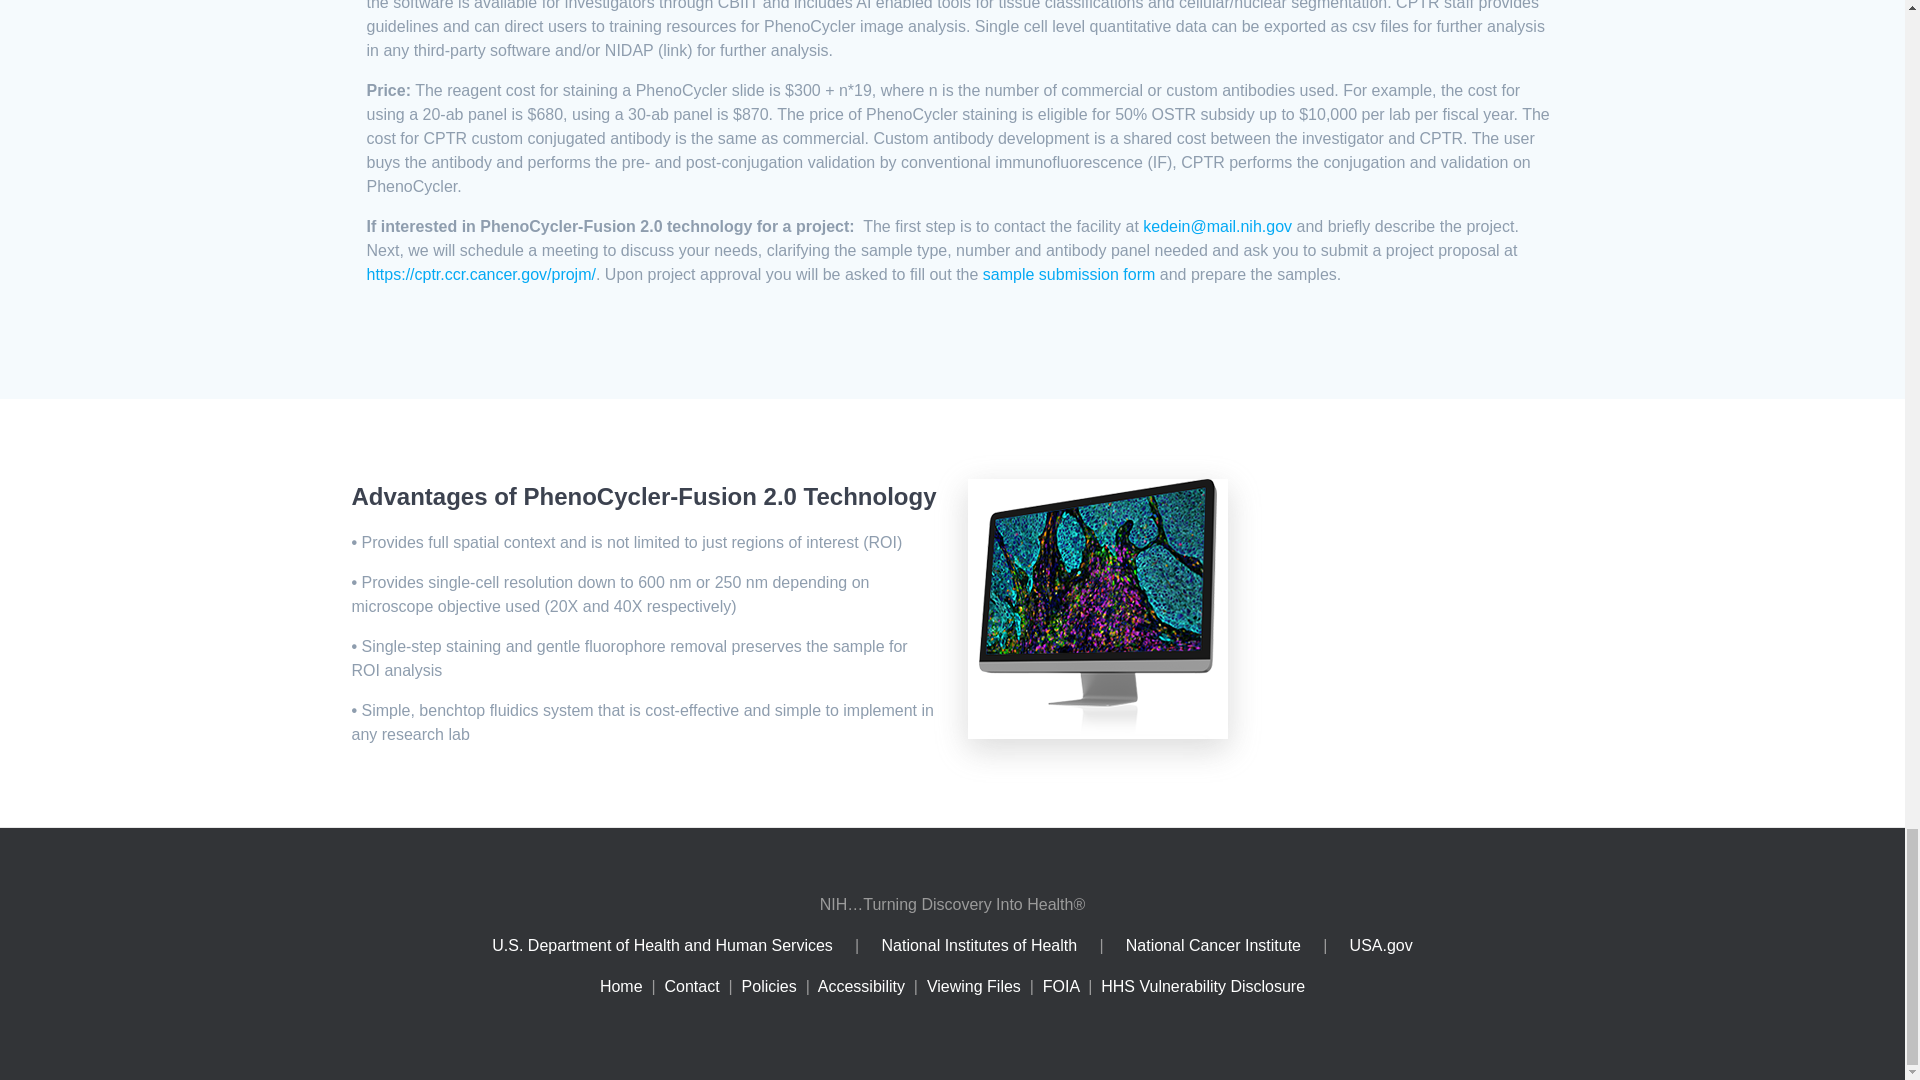 This screenshot has height=1080, width=1920. I want to click on USA.gov, so click(1381, 945).